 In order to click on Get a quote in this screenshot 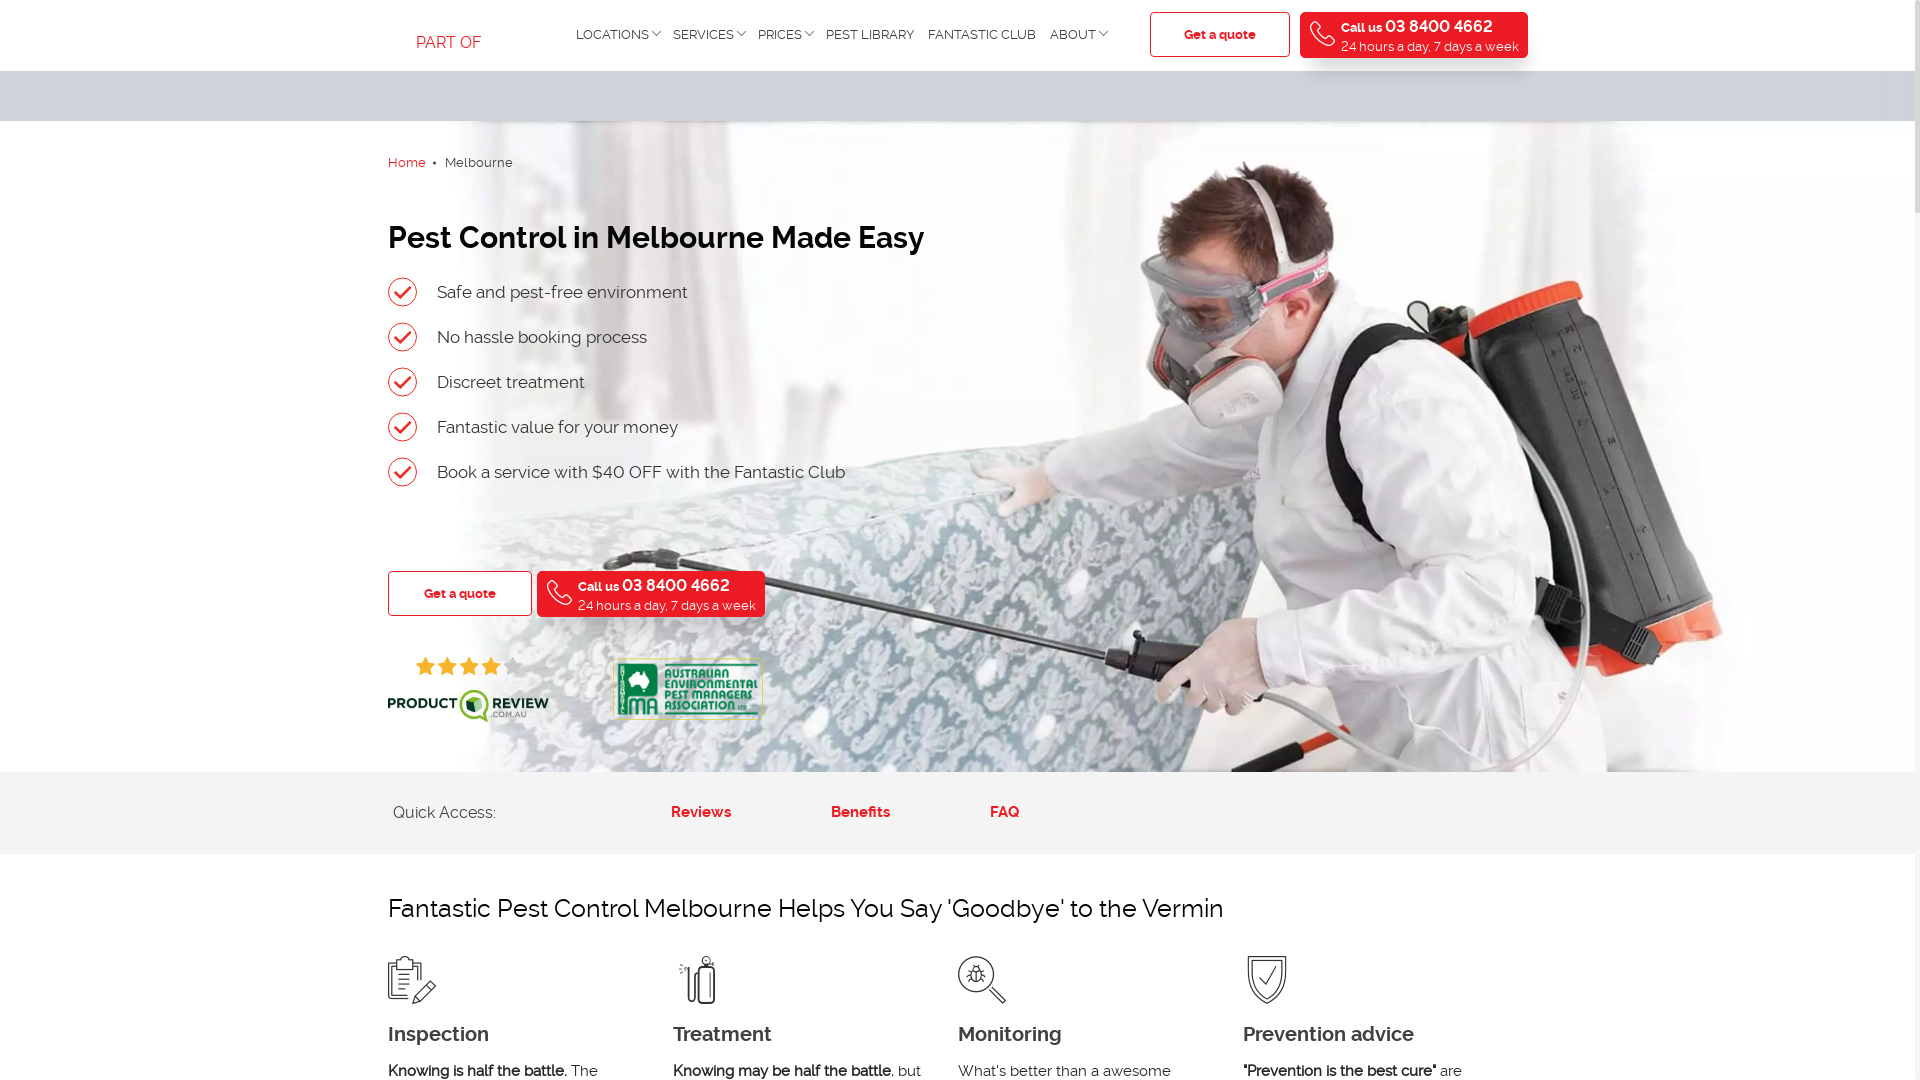, I will do `click(460, 594)`.